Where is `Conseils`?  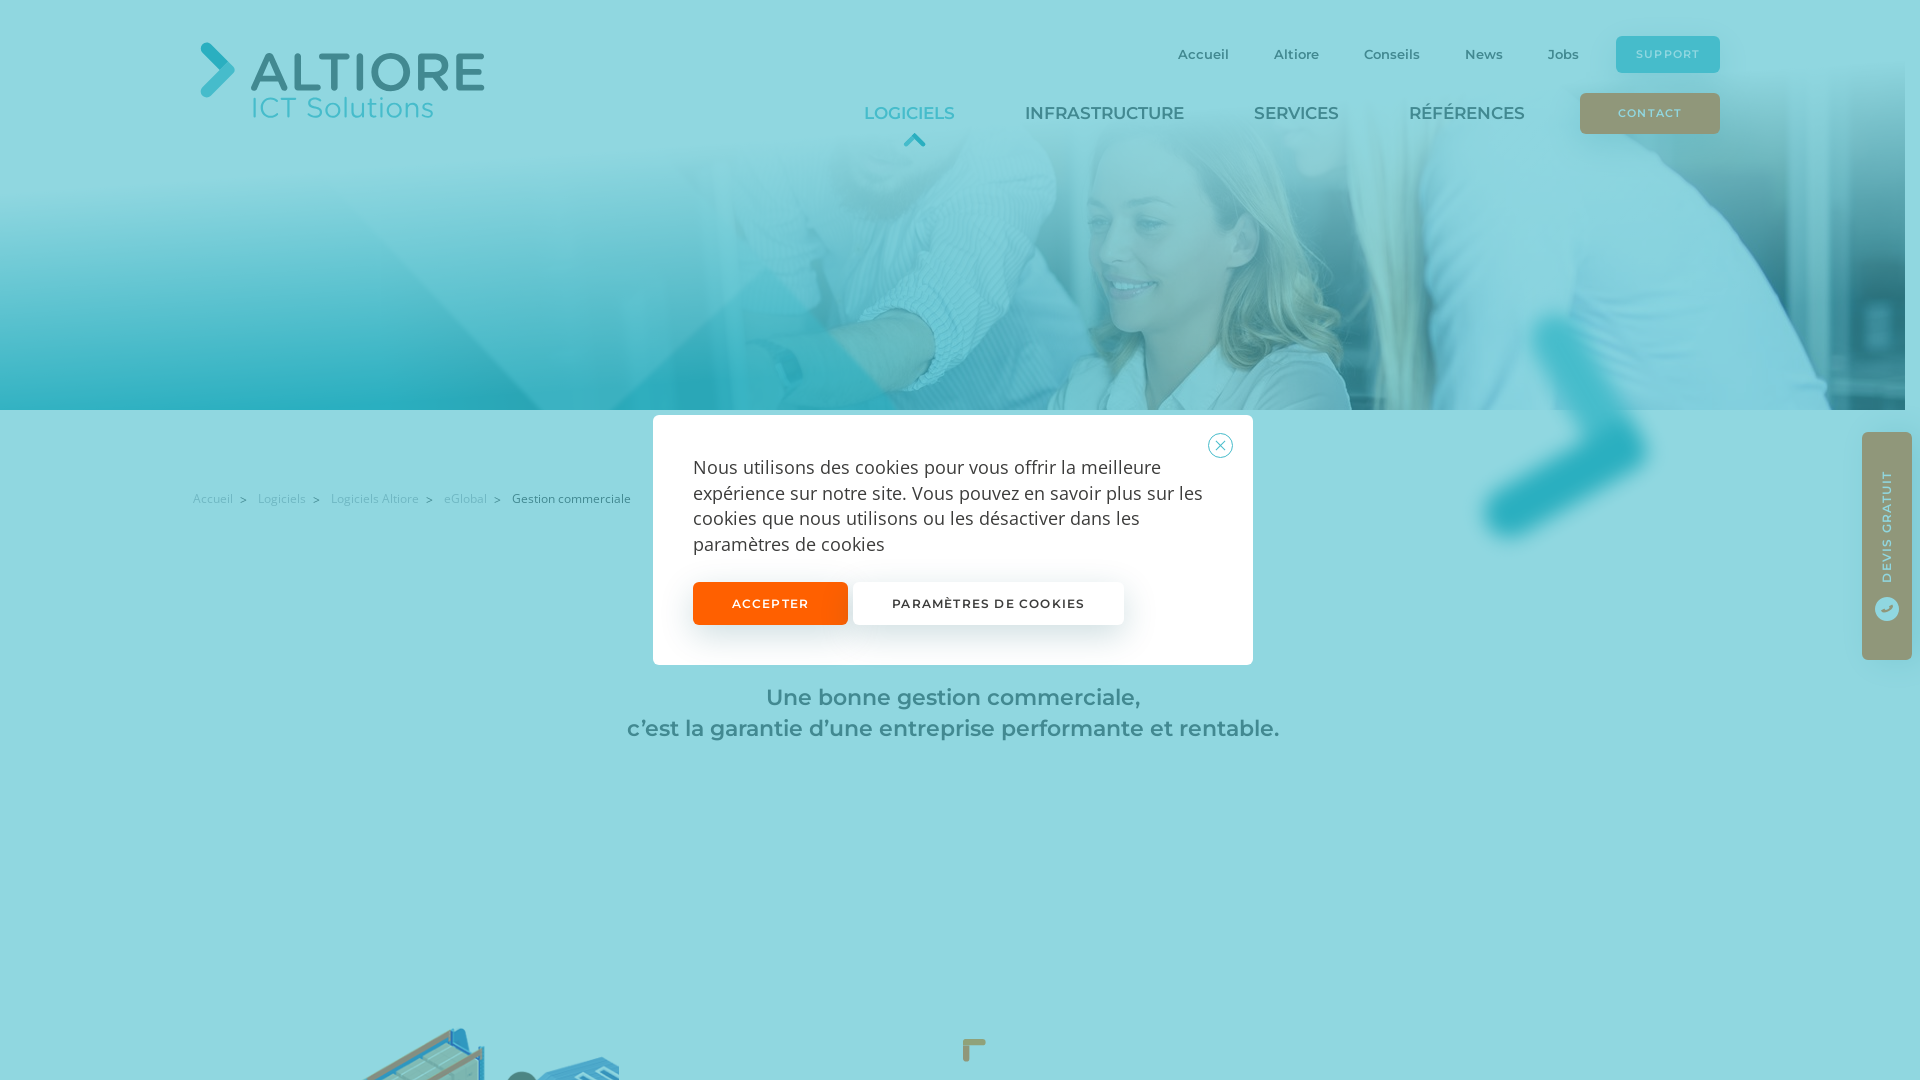
Conseils is located at coordinates (1392, 54).